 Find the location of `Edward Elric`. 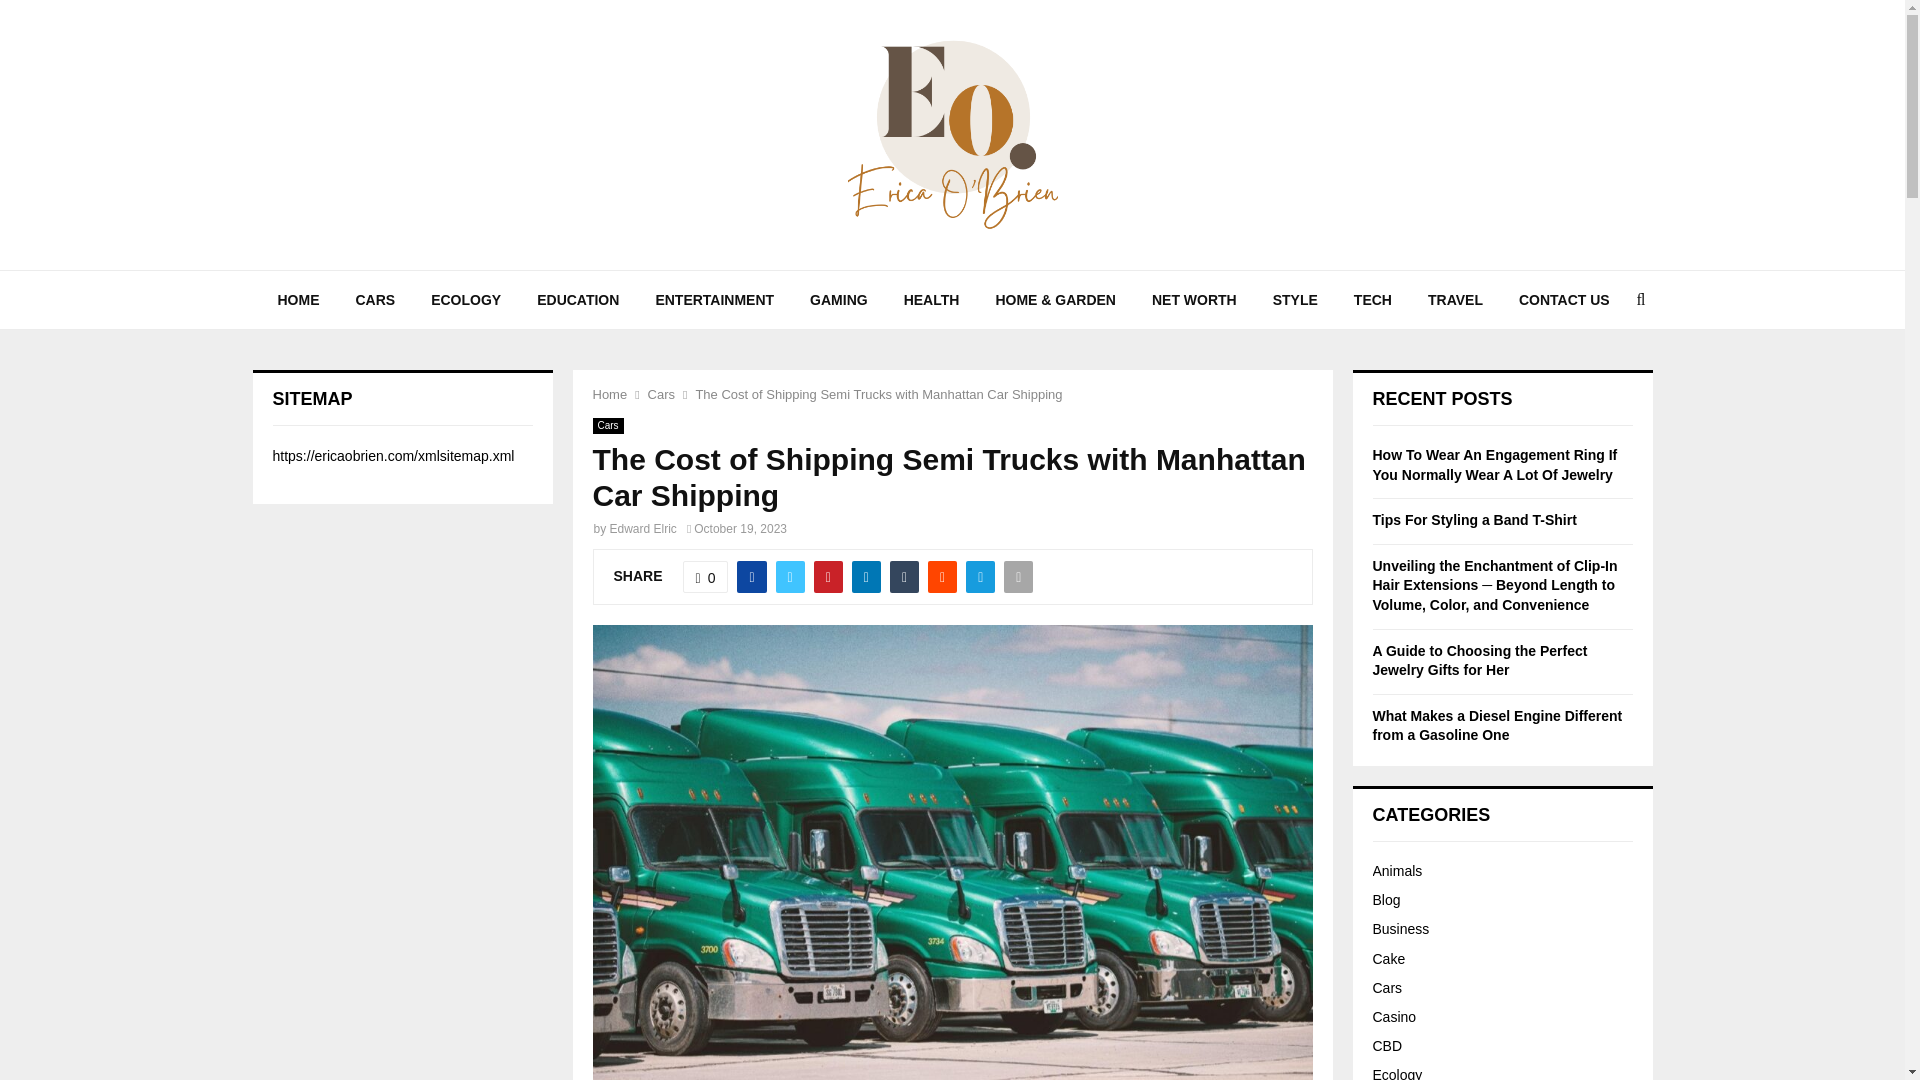

Edward Elric is located at coordinates (644, 528).